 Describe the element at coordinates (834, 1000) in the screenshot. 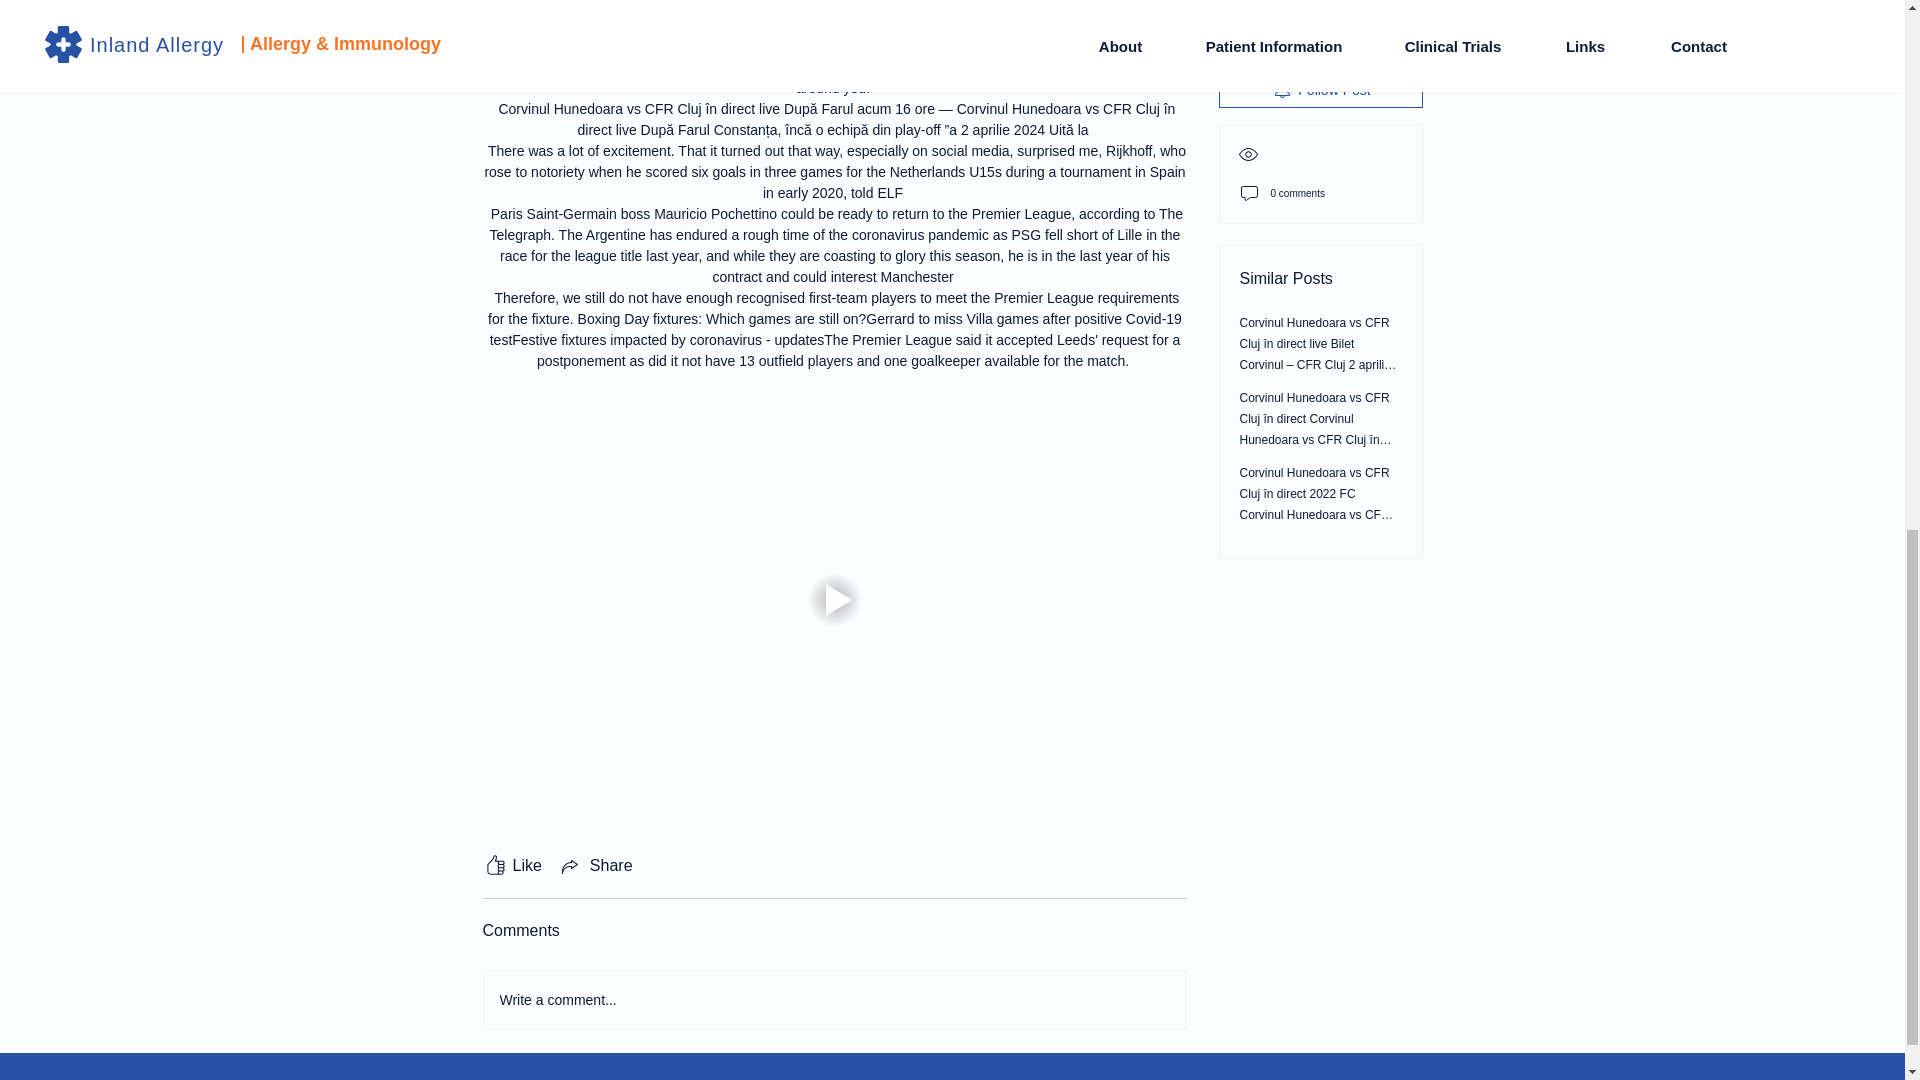

I see `Write a comment...` at that location.